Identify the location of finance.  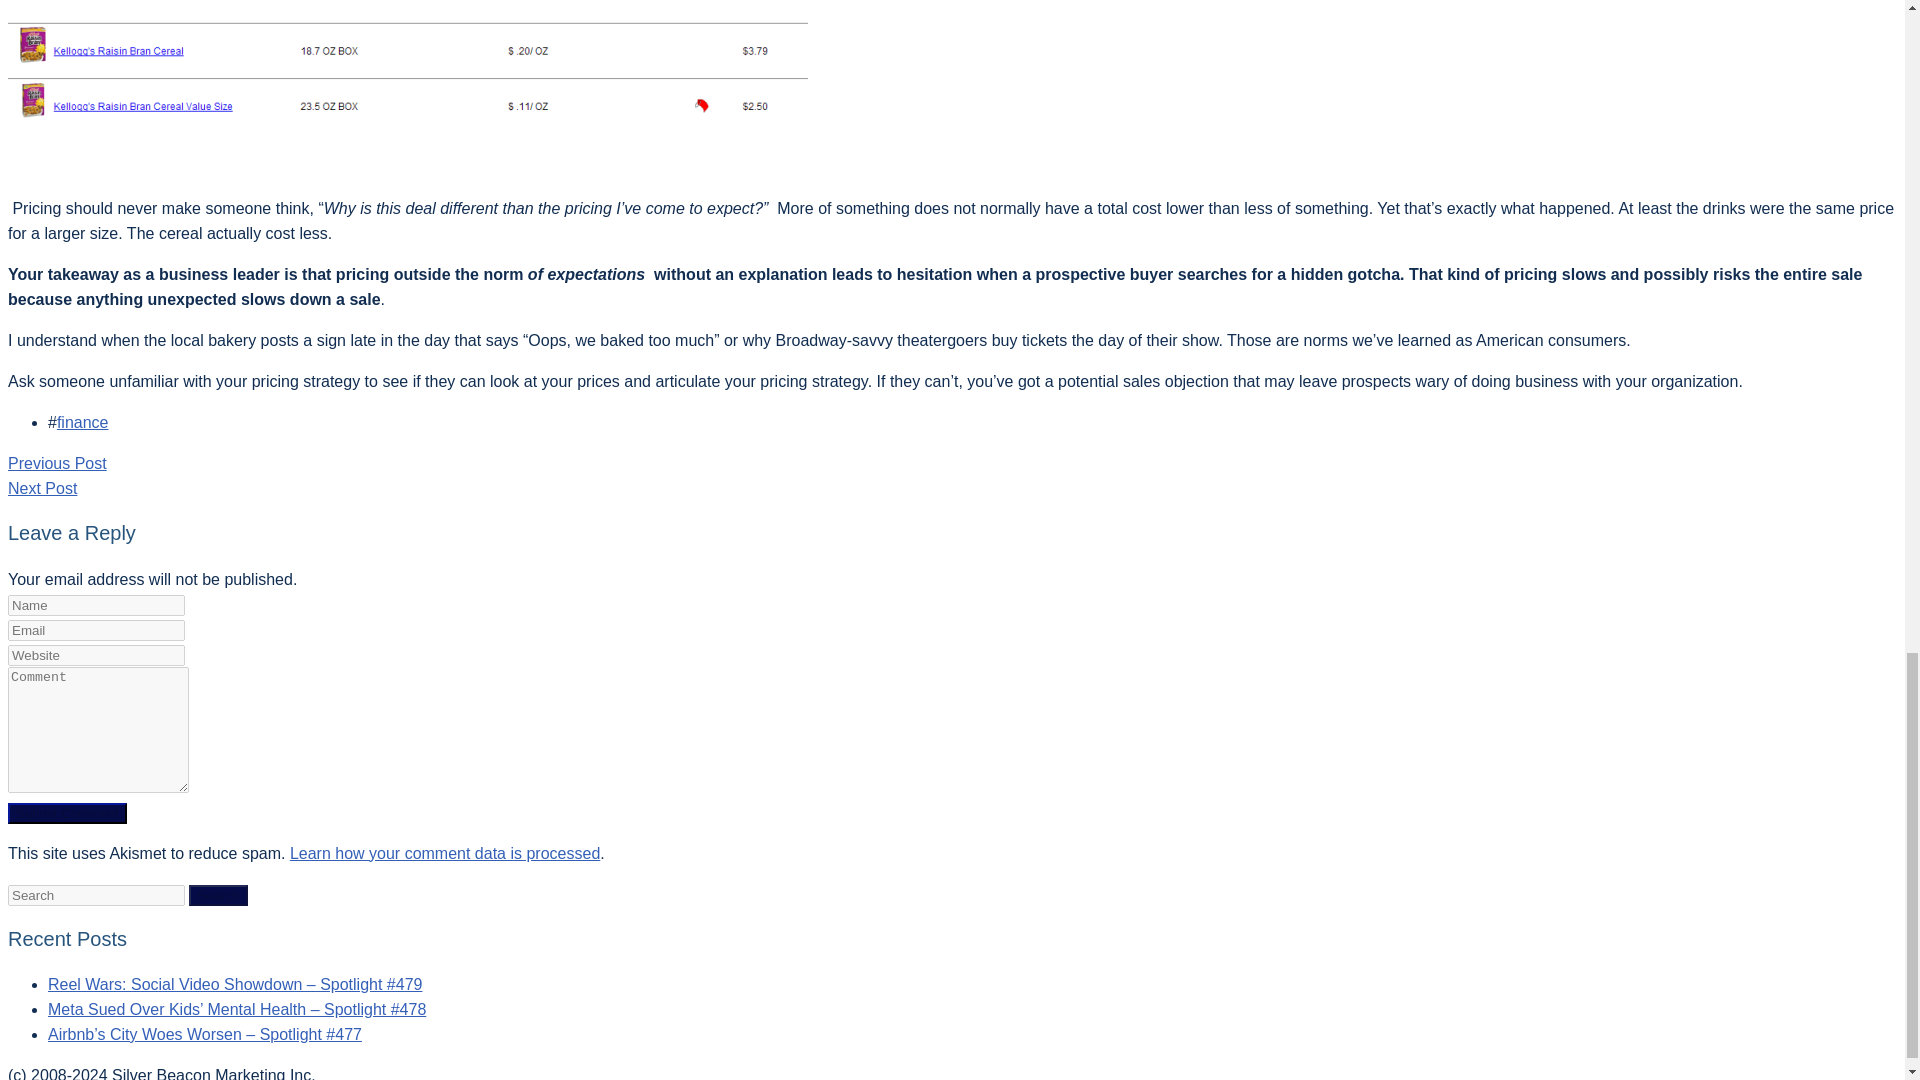
(83, 422).